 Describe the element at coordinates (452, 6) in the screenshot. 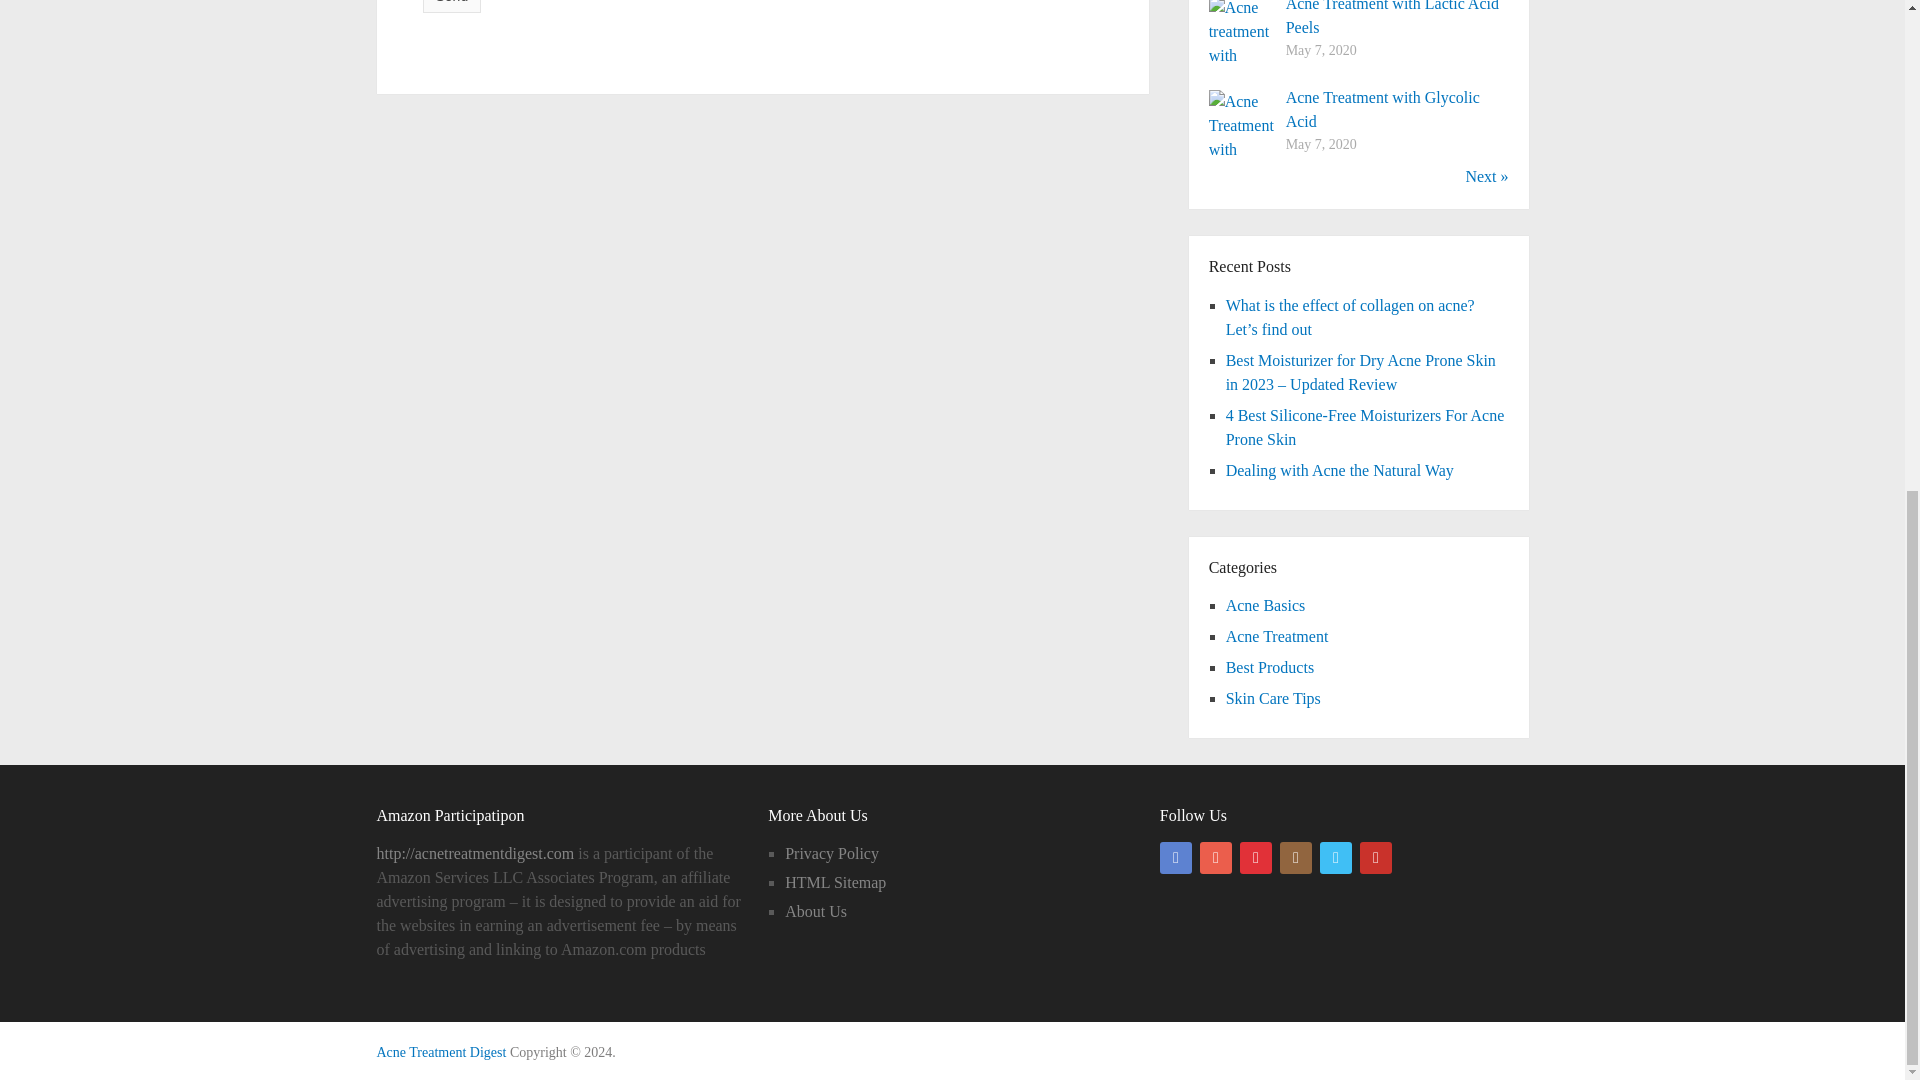

I see `Send` at that location.